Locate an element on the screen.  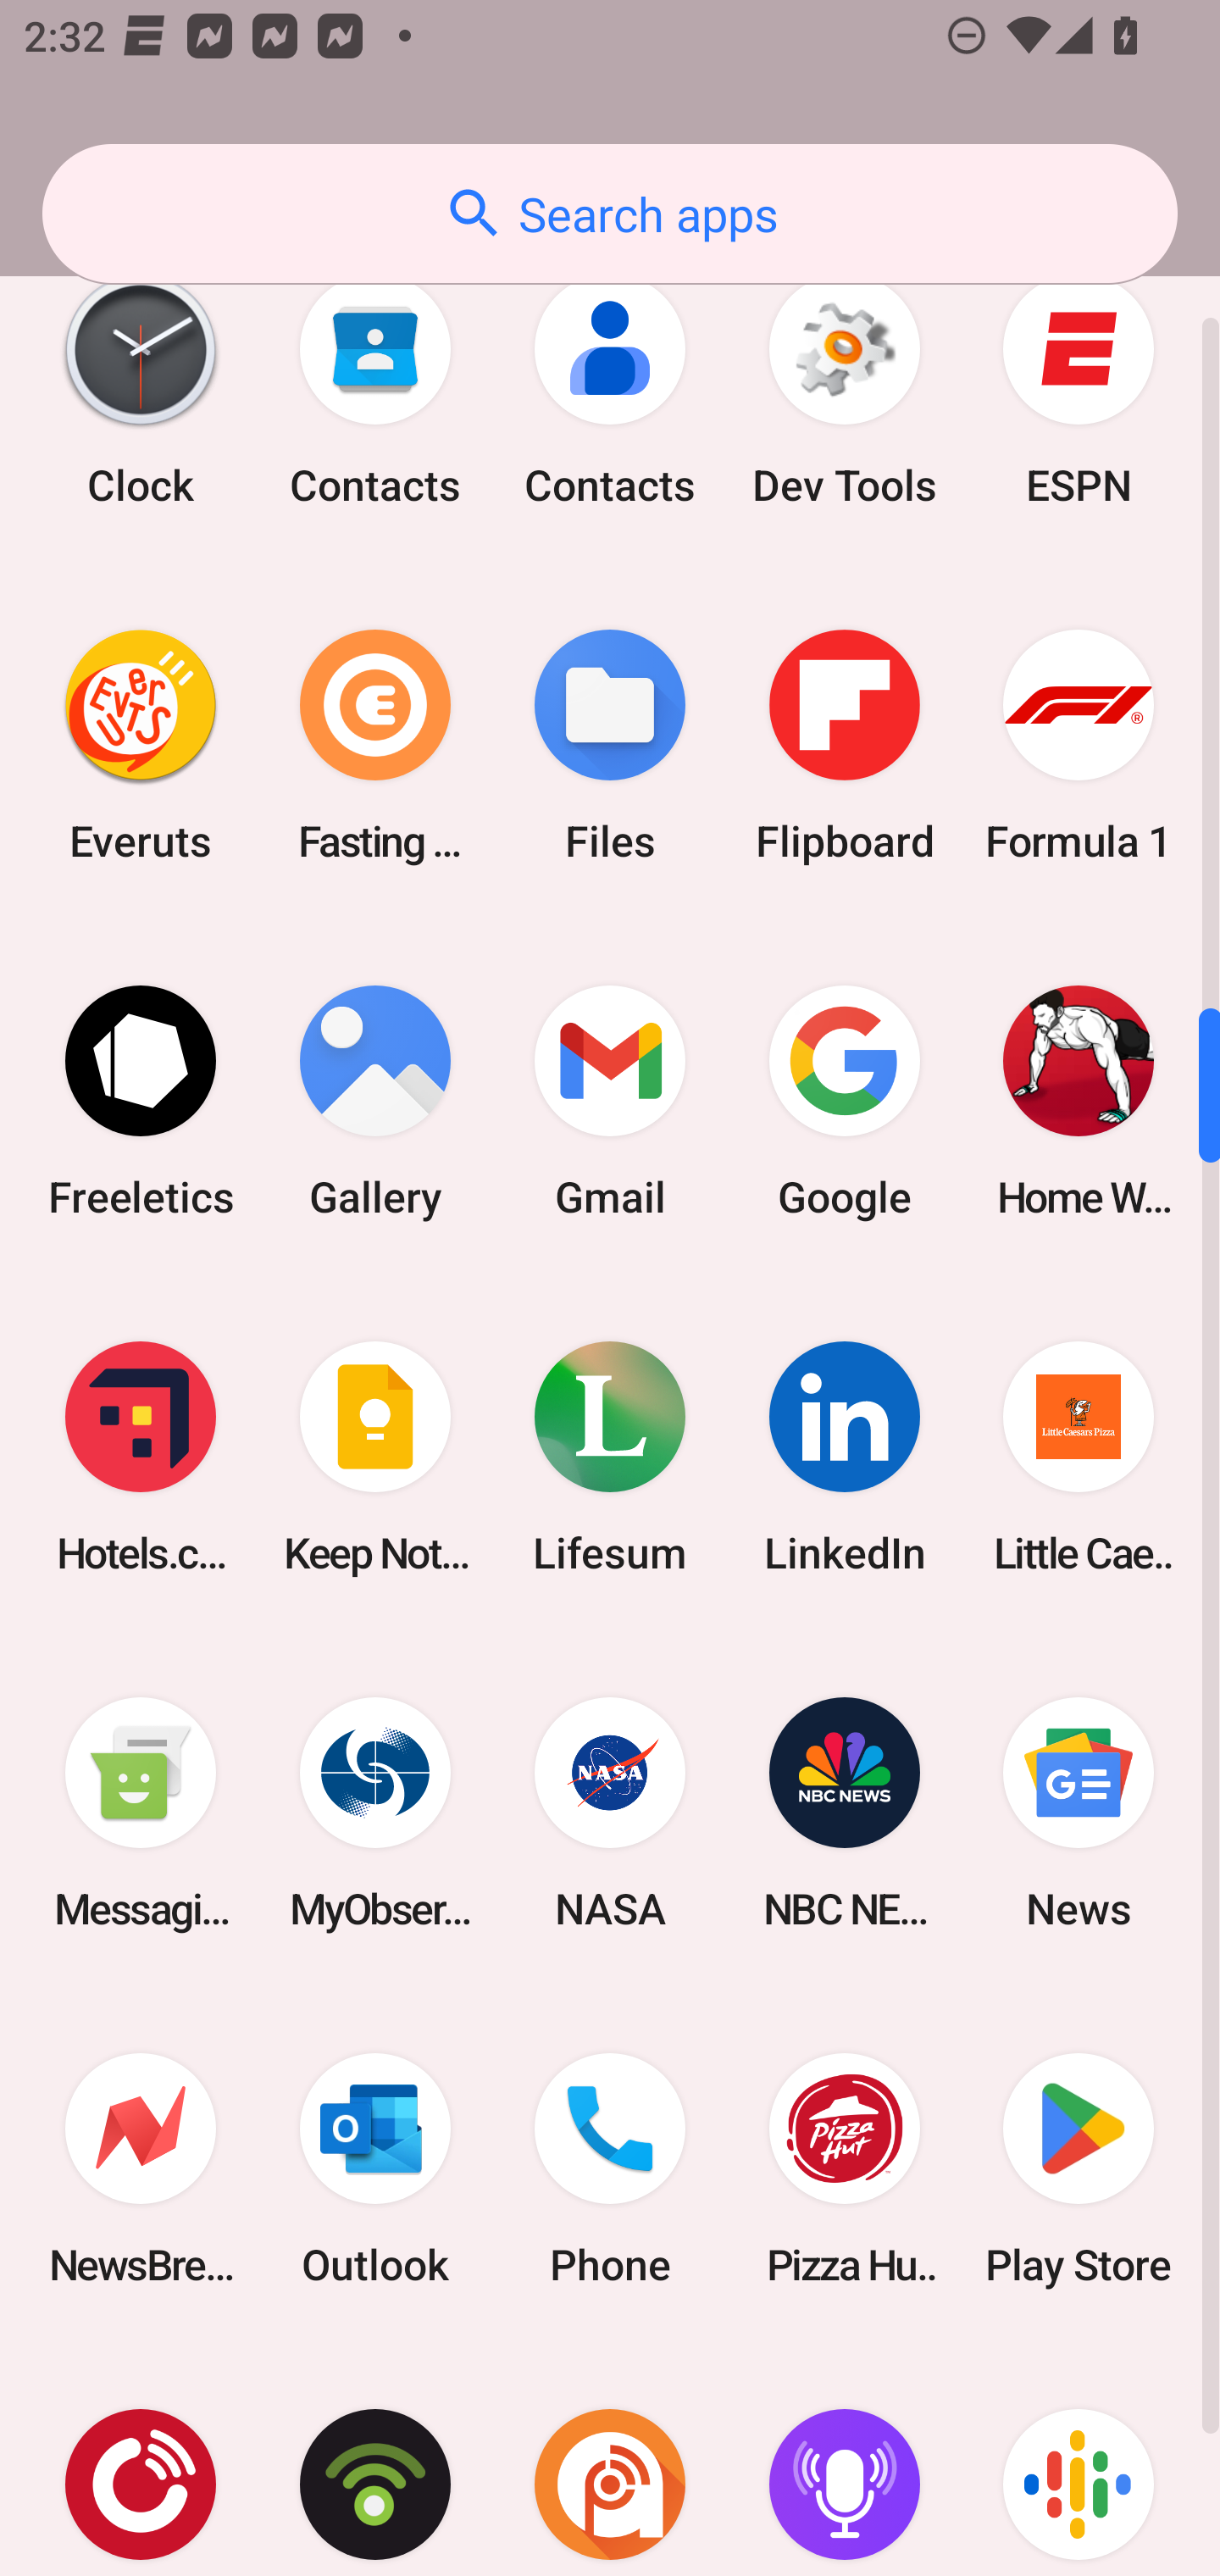
NASA is located at coordinates (610, 1813).